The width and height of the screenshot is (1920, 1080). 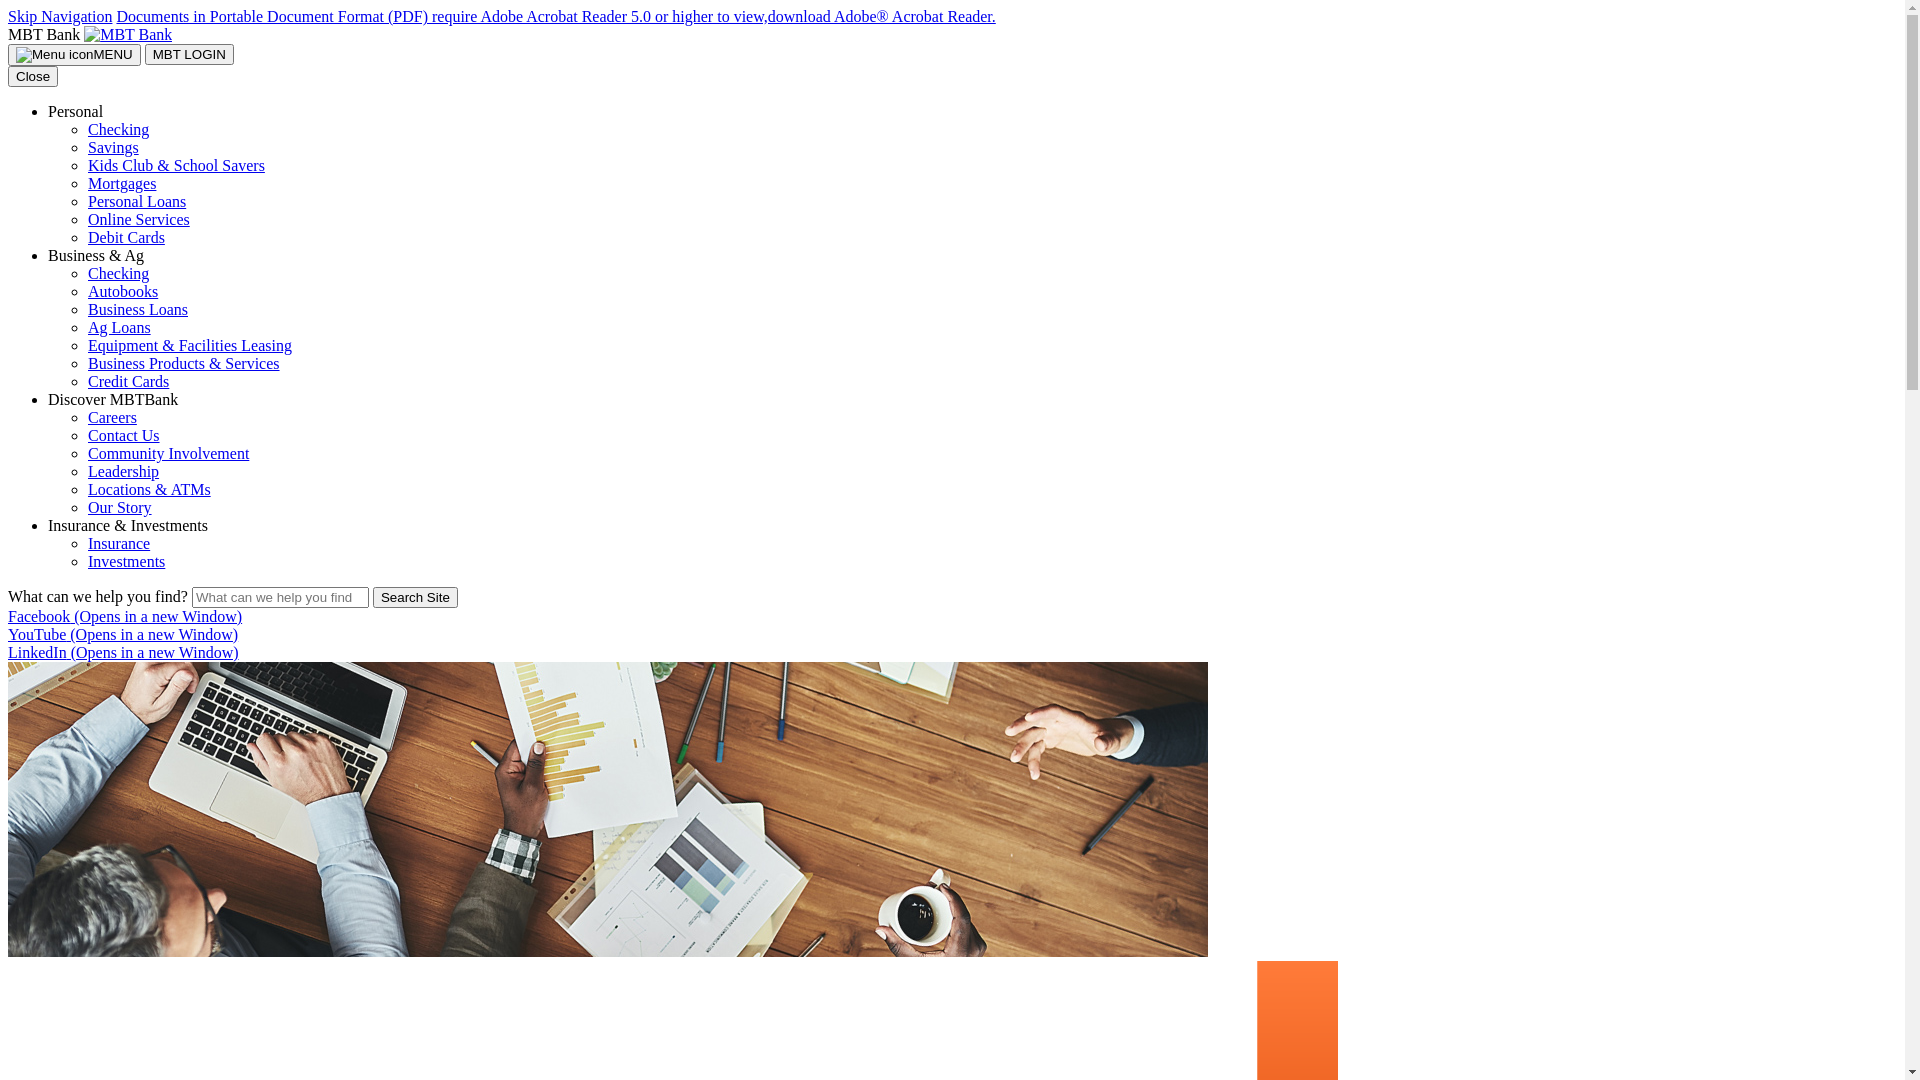 I want to click on MBT Bank, Clear Lake, IA, so click(x=128, y=34).